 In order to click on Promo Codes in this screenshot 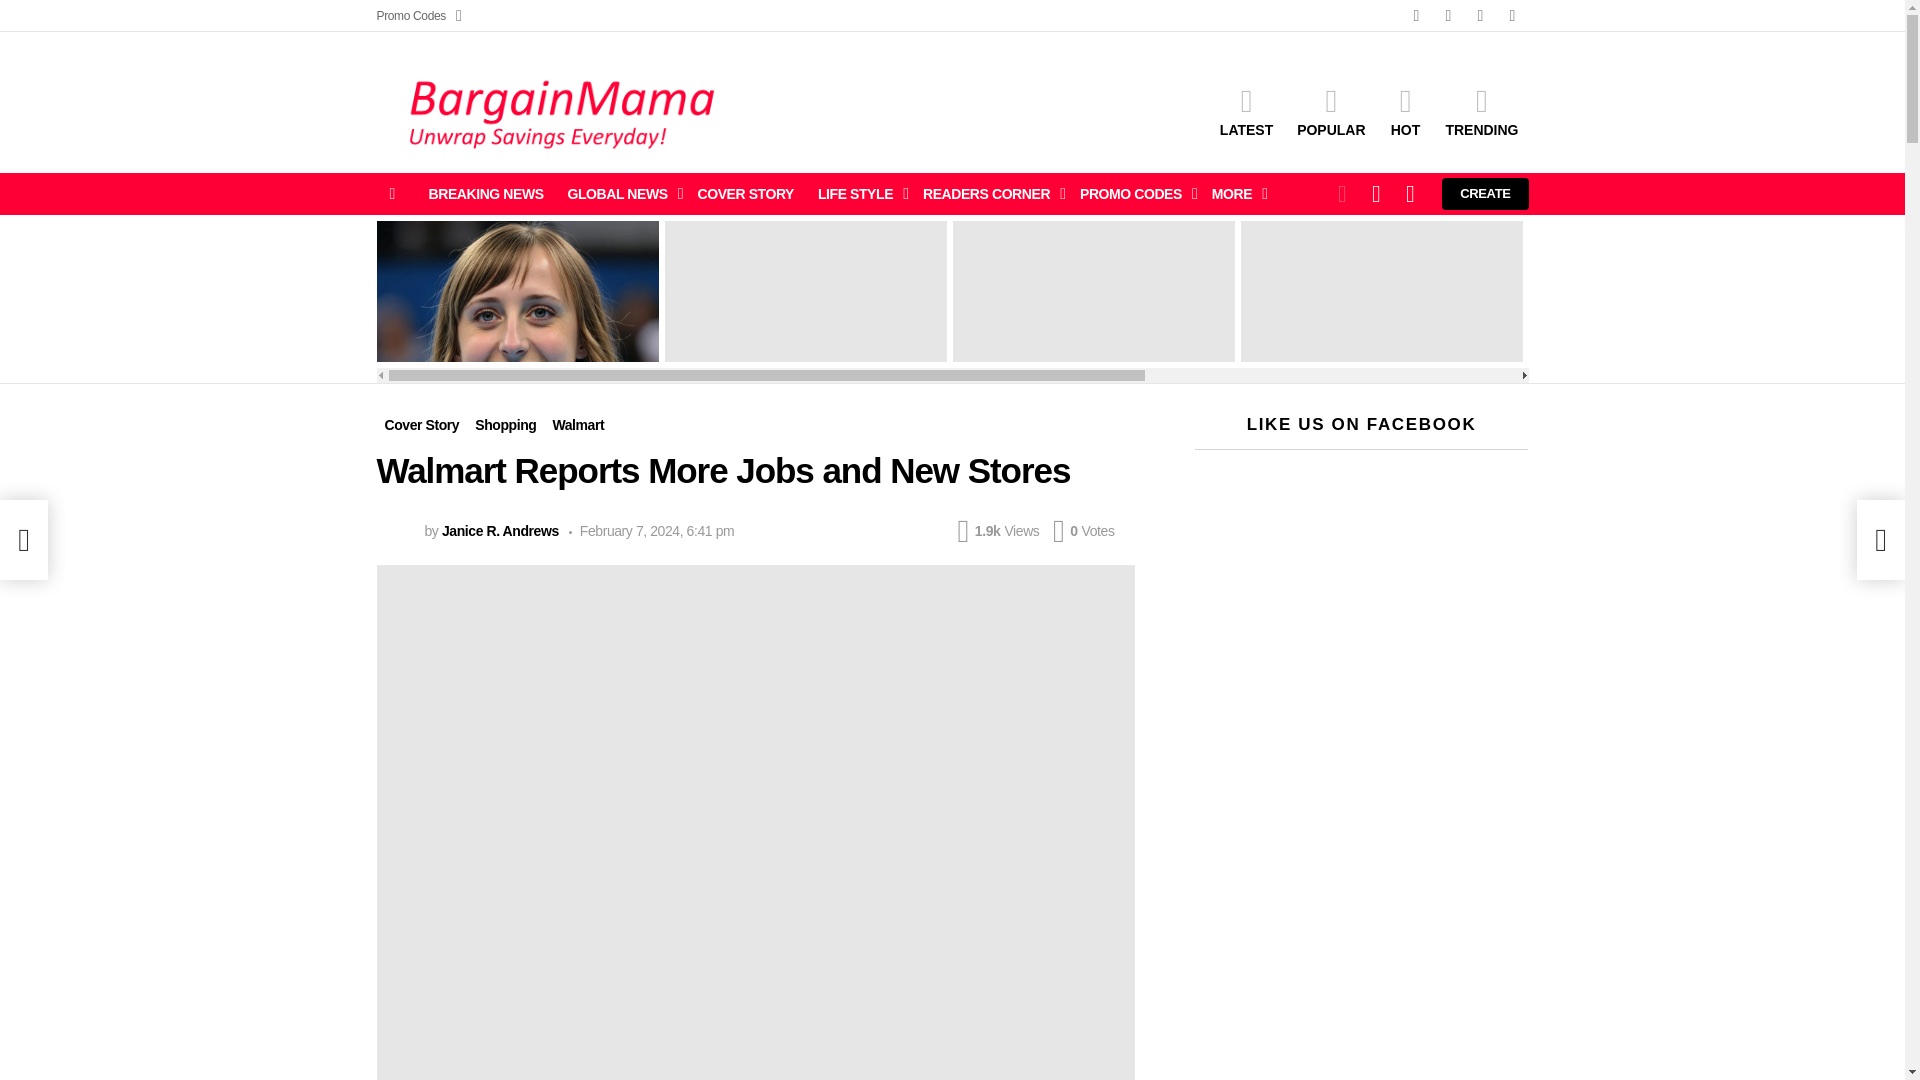, I will do `click(418, 16)`.